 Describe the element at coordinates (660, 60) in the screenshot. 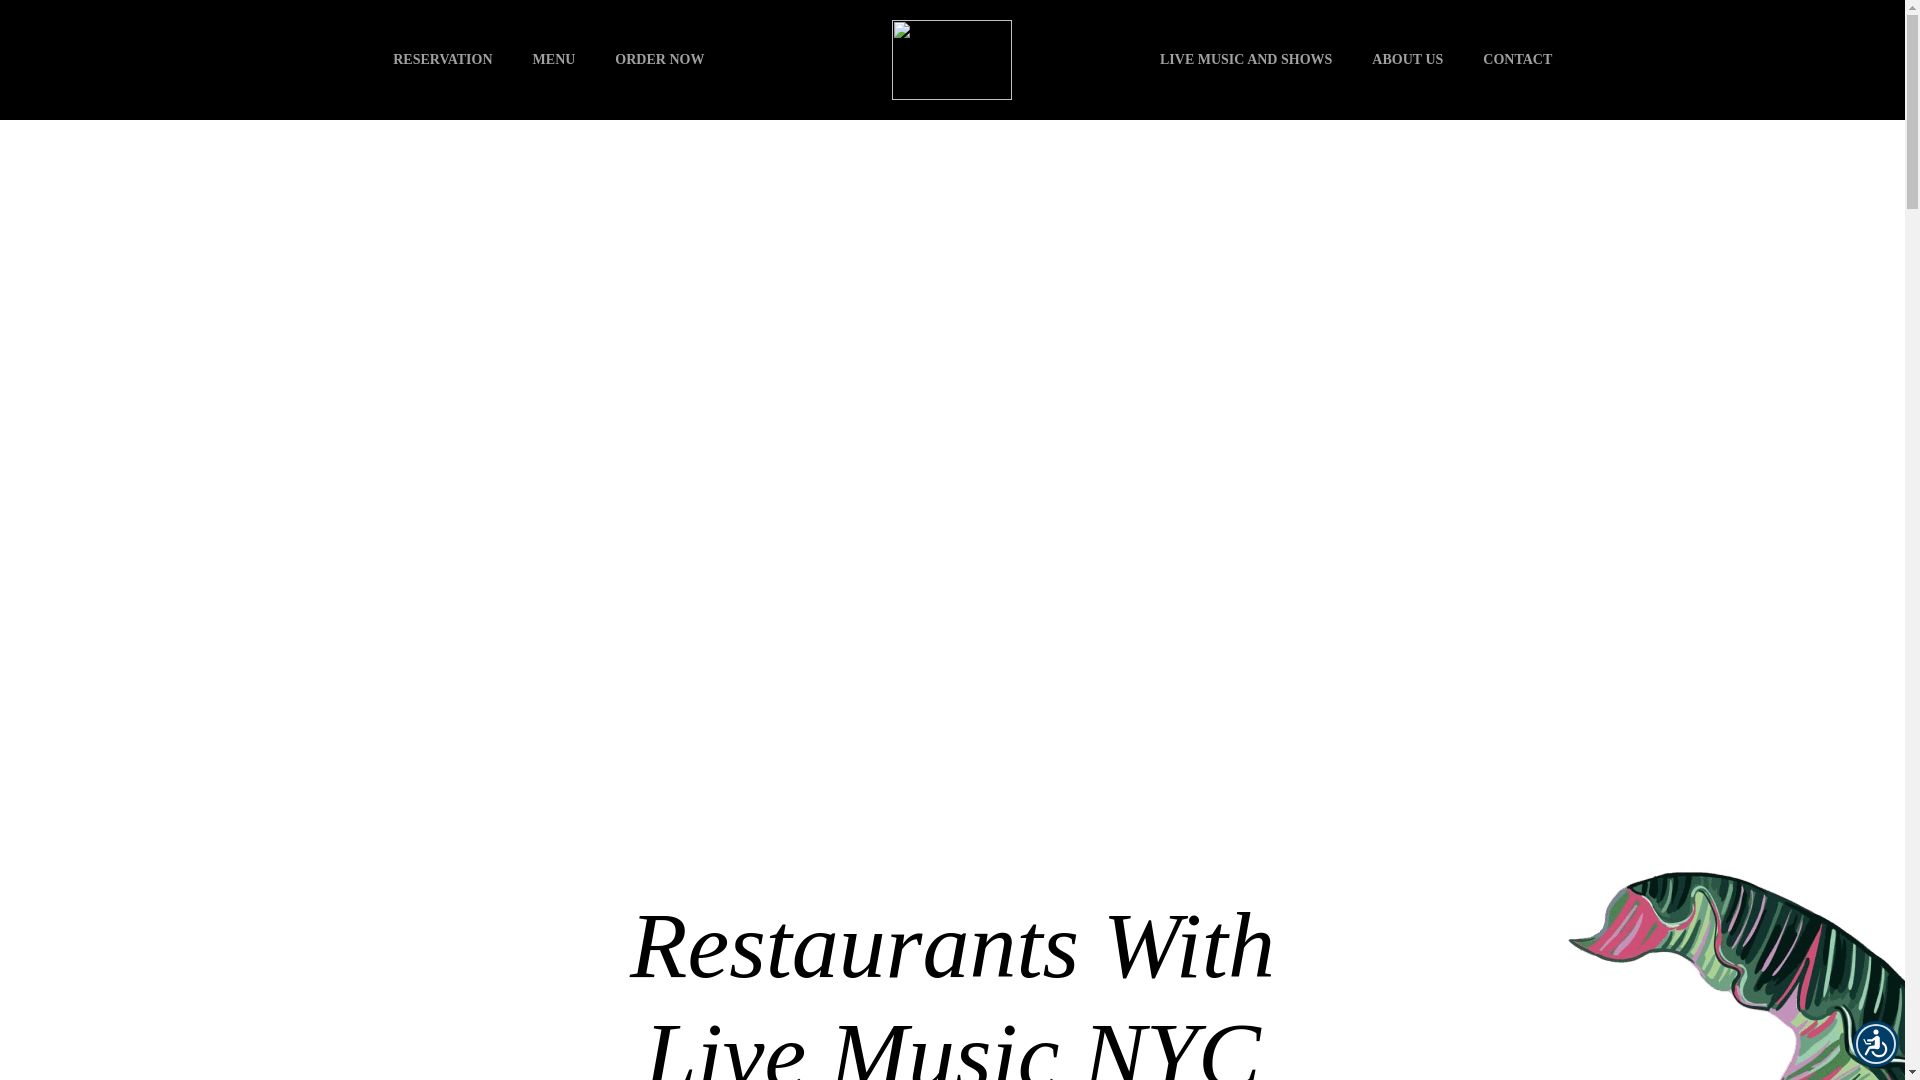

I see `ORDER NOW` at that location.